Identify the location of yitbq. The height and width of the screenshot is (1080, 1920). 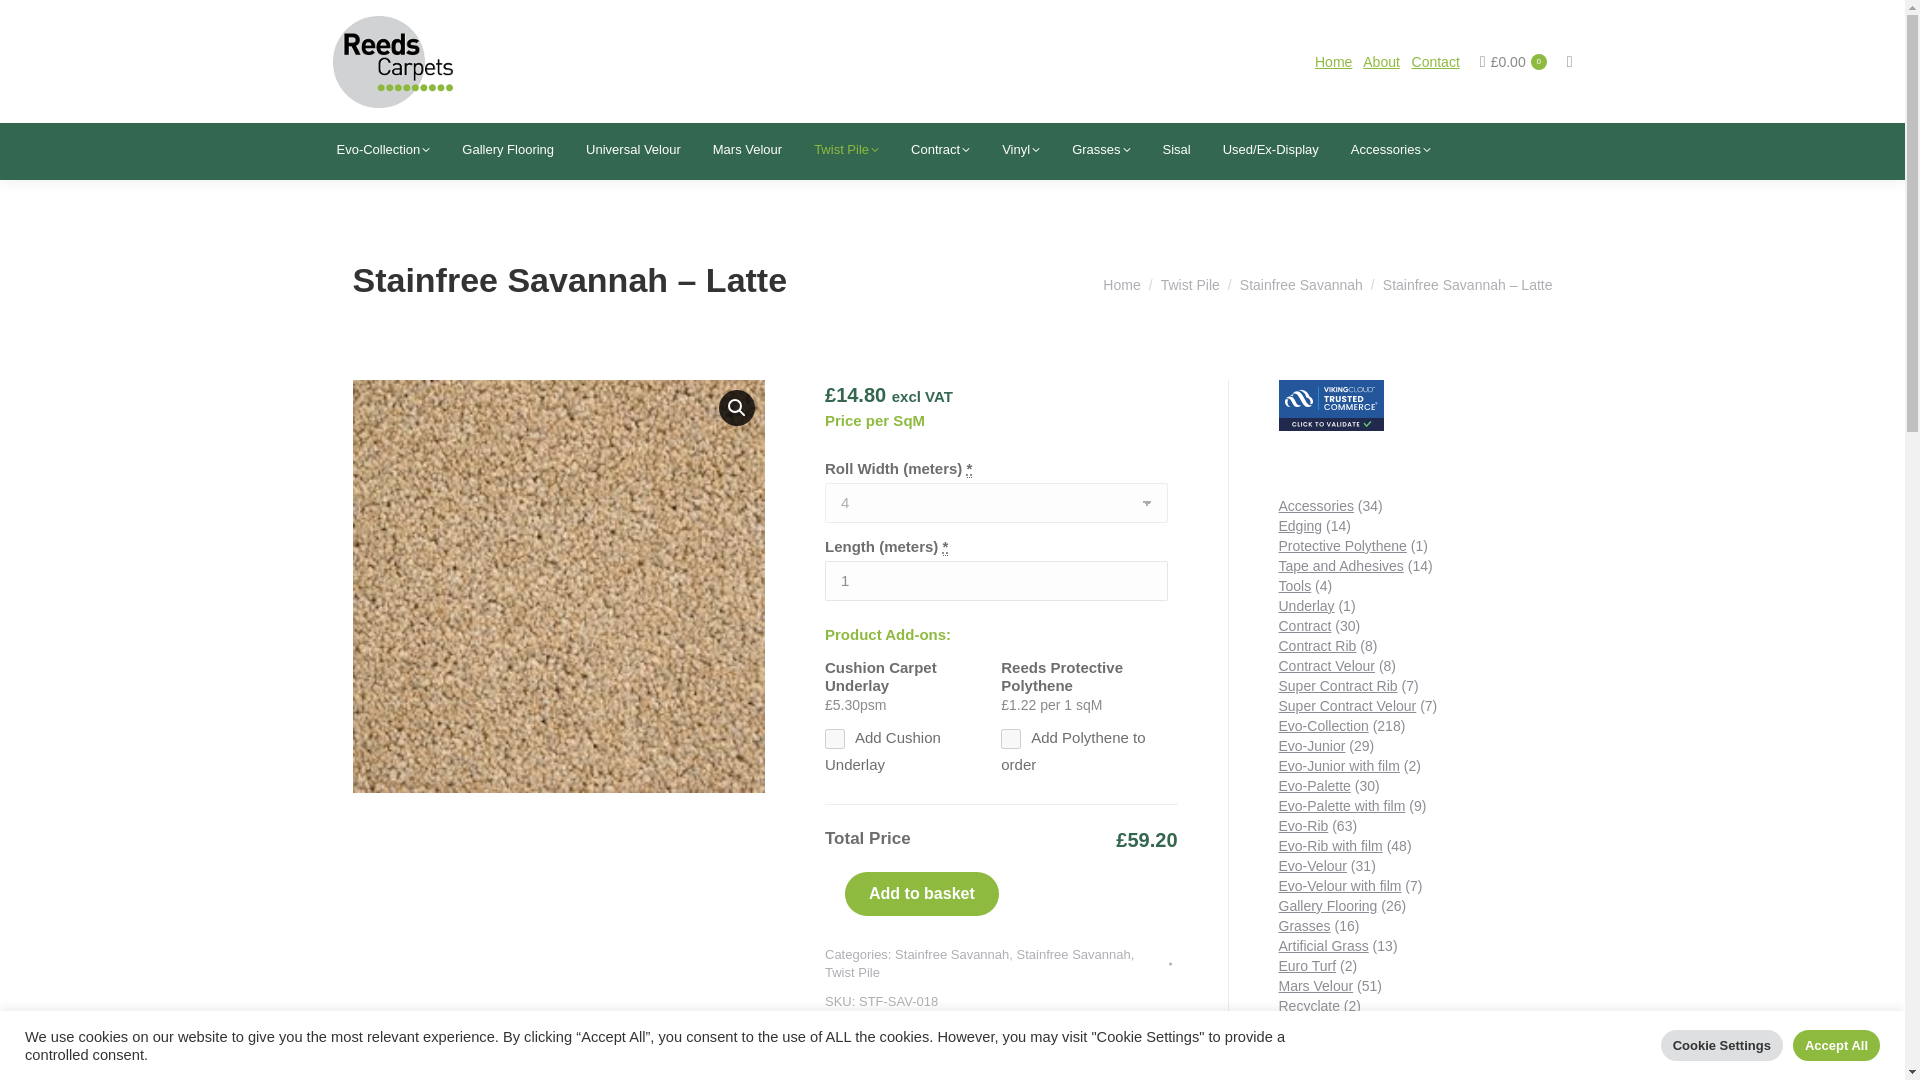
(834, 739).